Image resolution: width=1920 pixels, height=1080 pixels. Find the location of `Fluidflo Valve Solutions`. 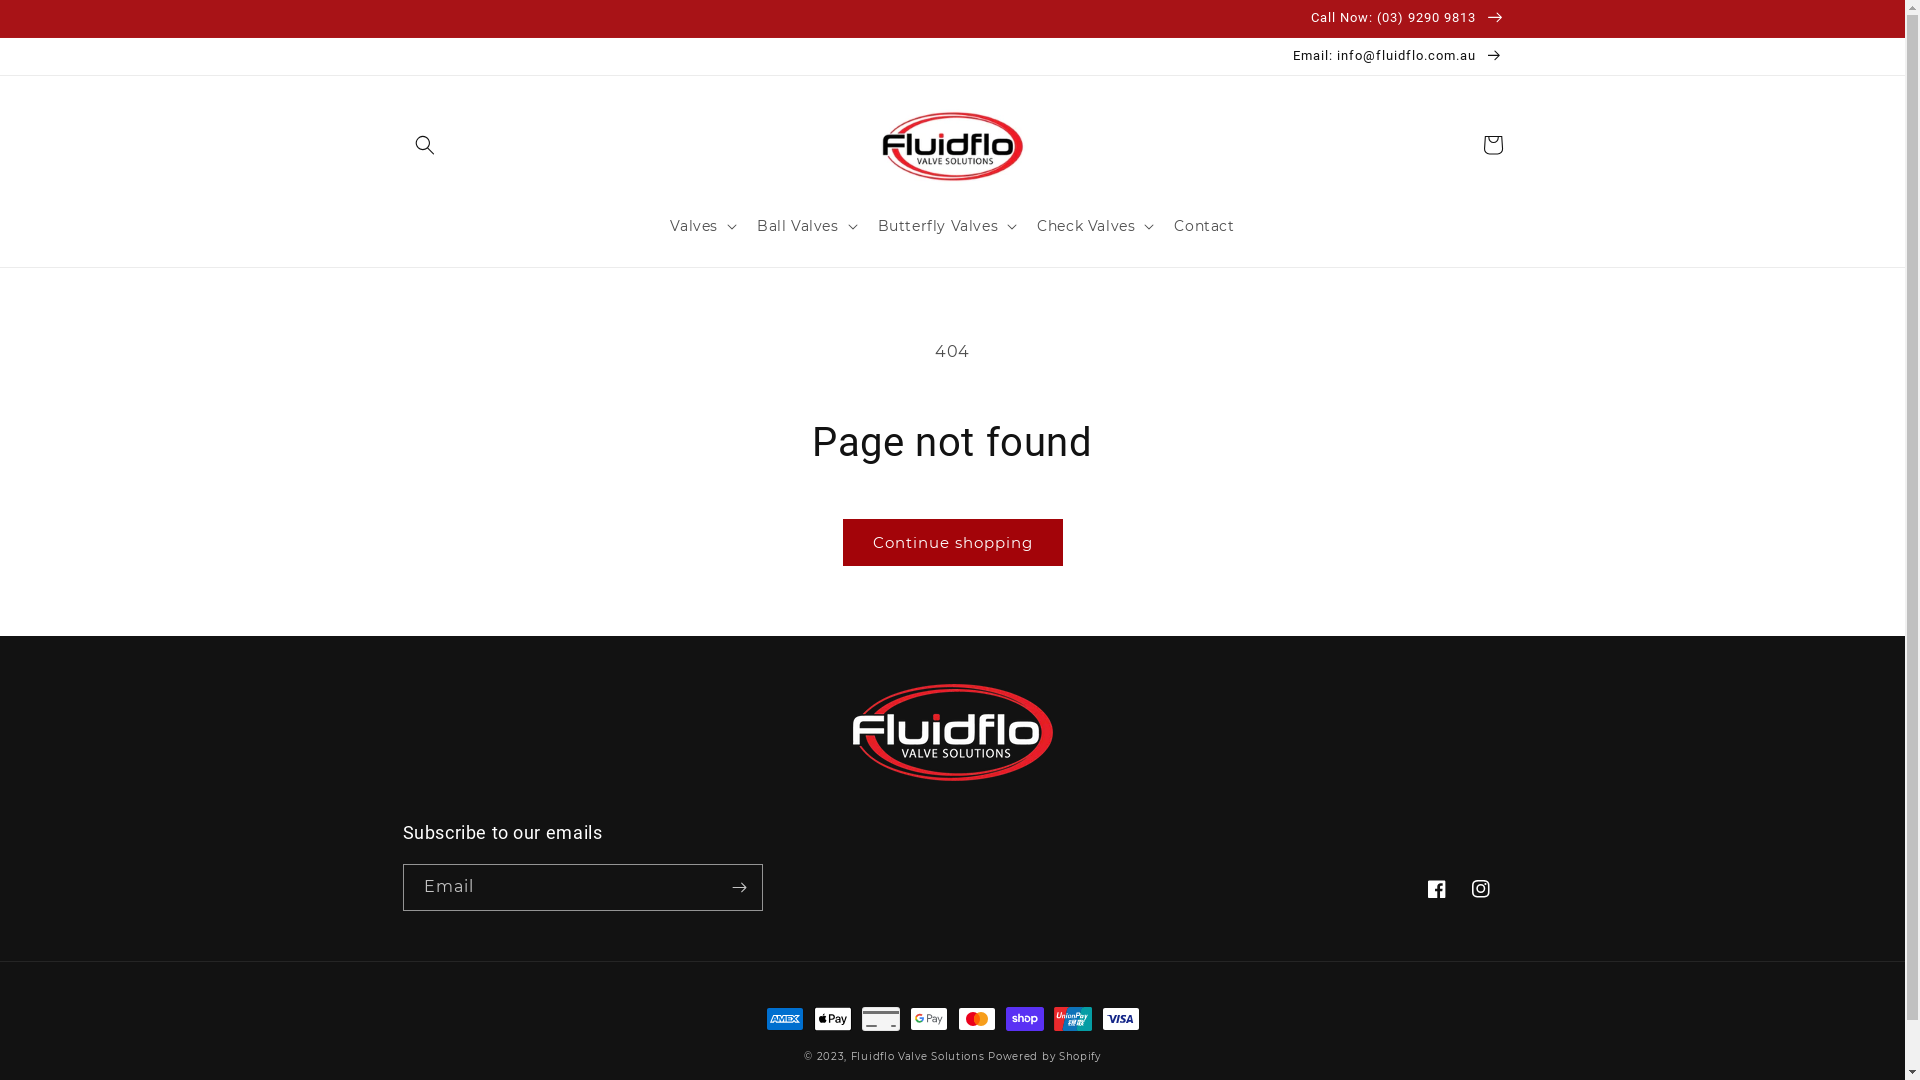

Fluidflo Valve Solutions is located at coordinates (918, 1056).